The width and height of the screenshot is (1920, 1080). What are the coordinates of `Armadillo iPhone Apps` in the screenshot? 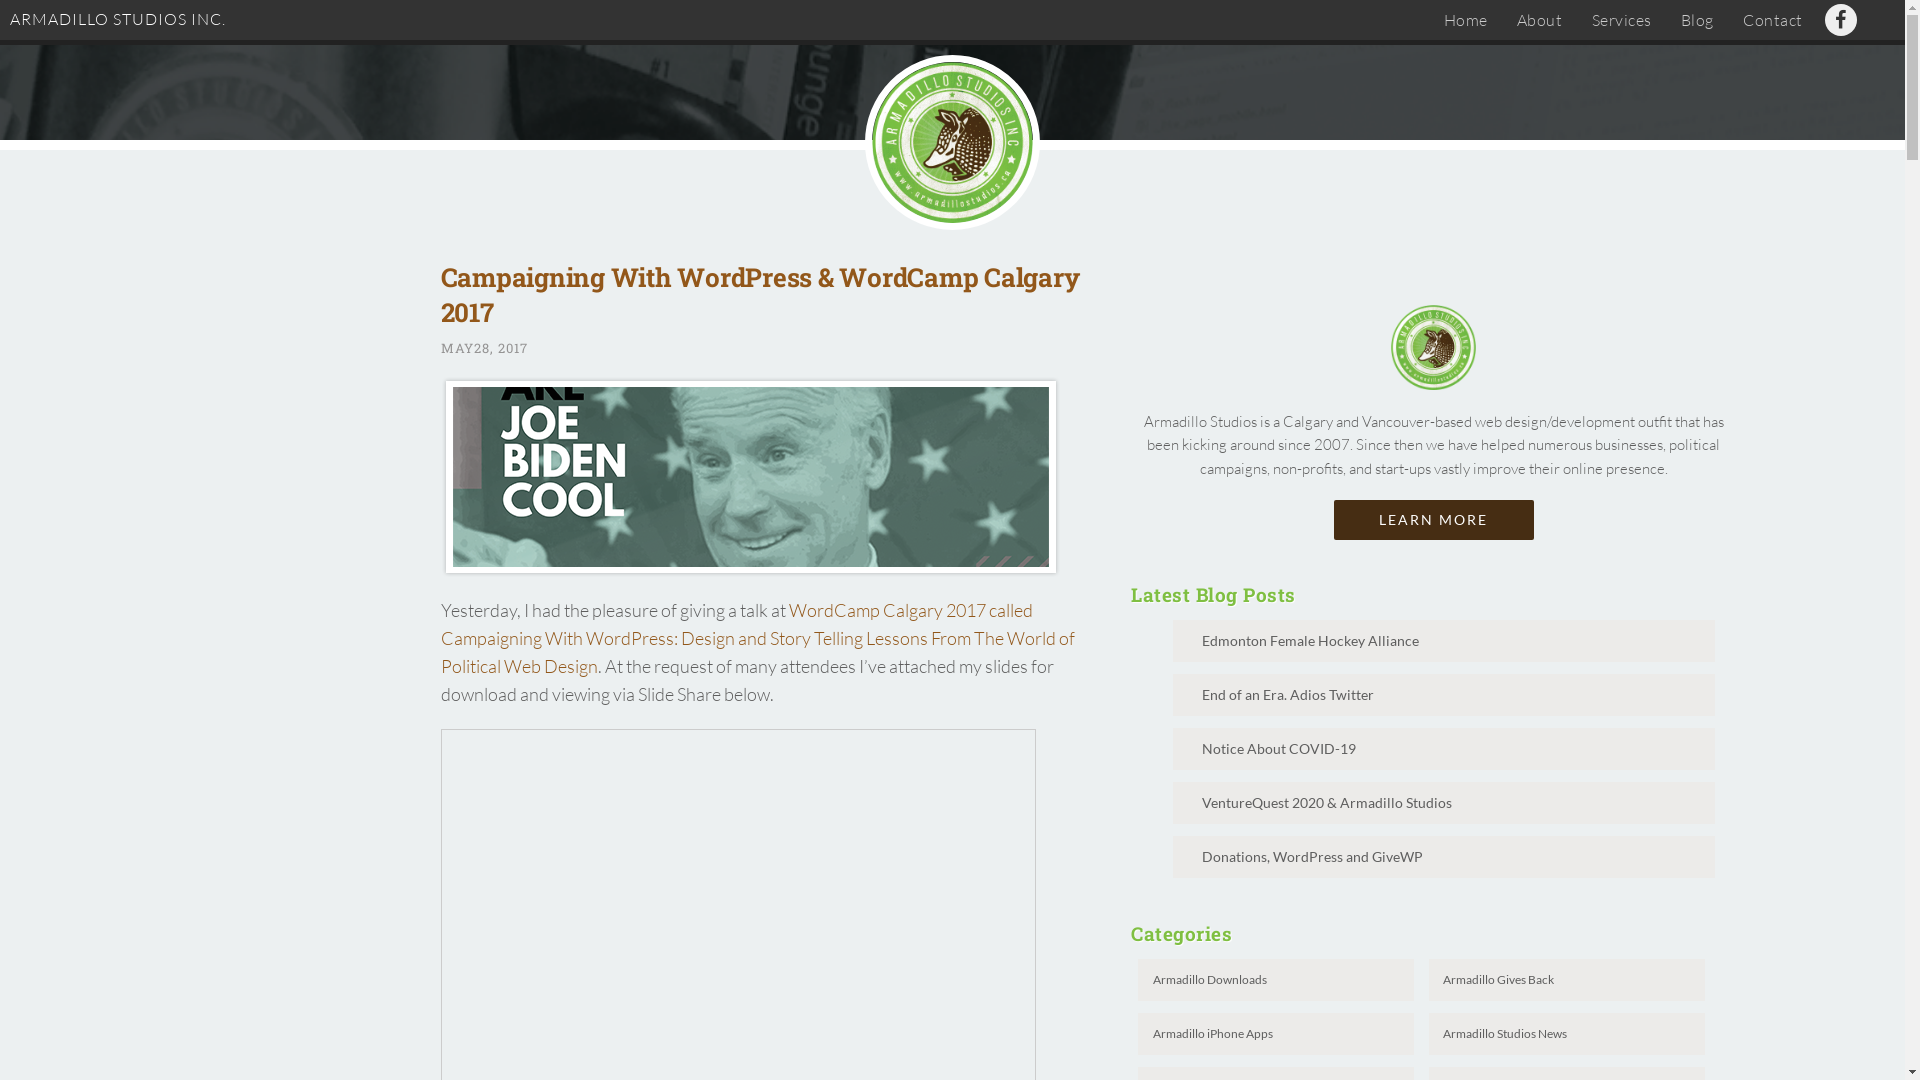 It's located at (1276, 1034).